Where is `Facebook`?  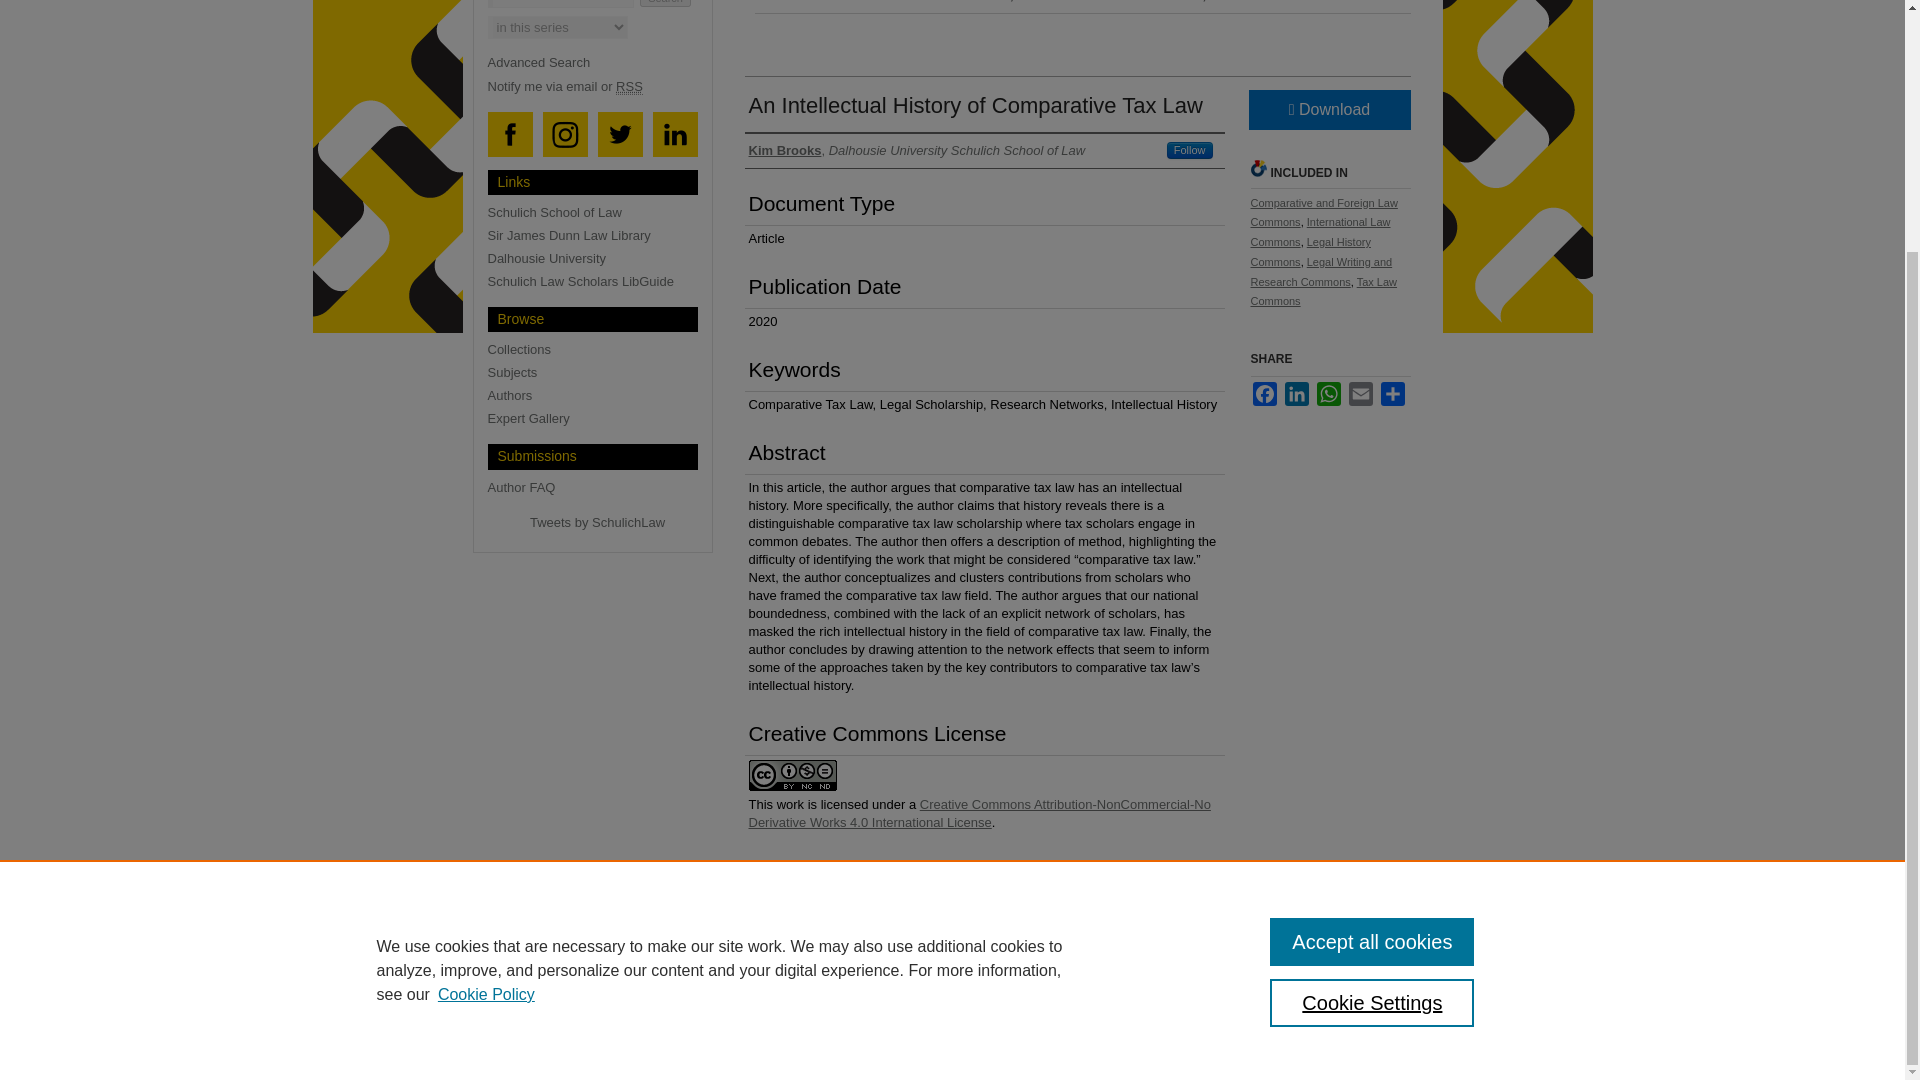 Facebook is located at coordinates (1264, 394).